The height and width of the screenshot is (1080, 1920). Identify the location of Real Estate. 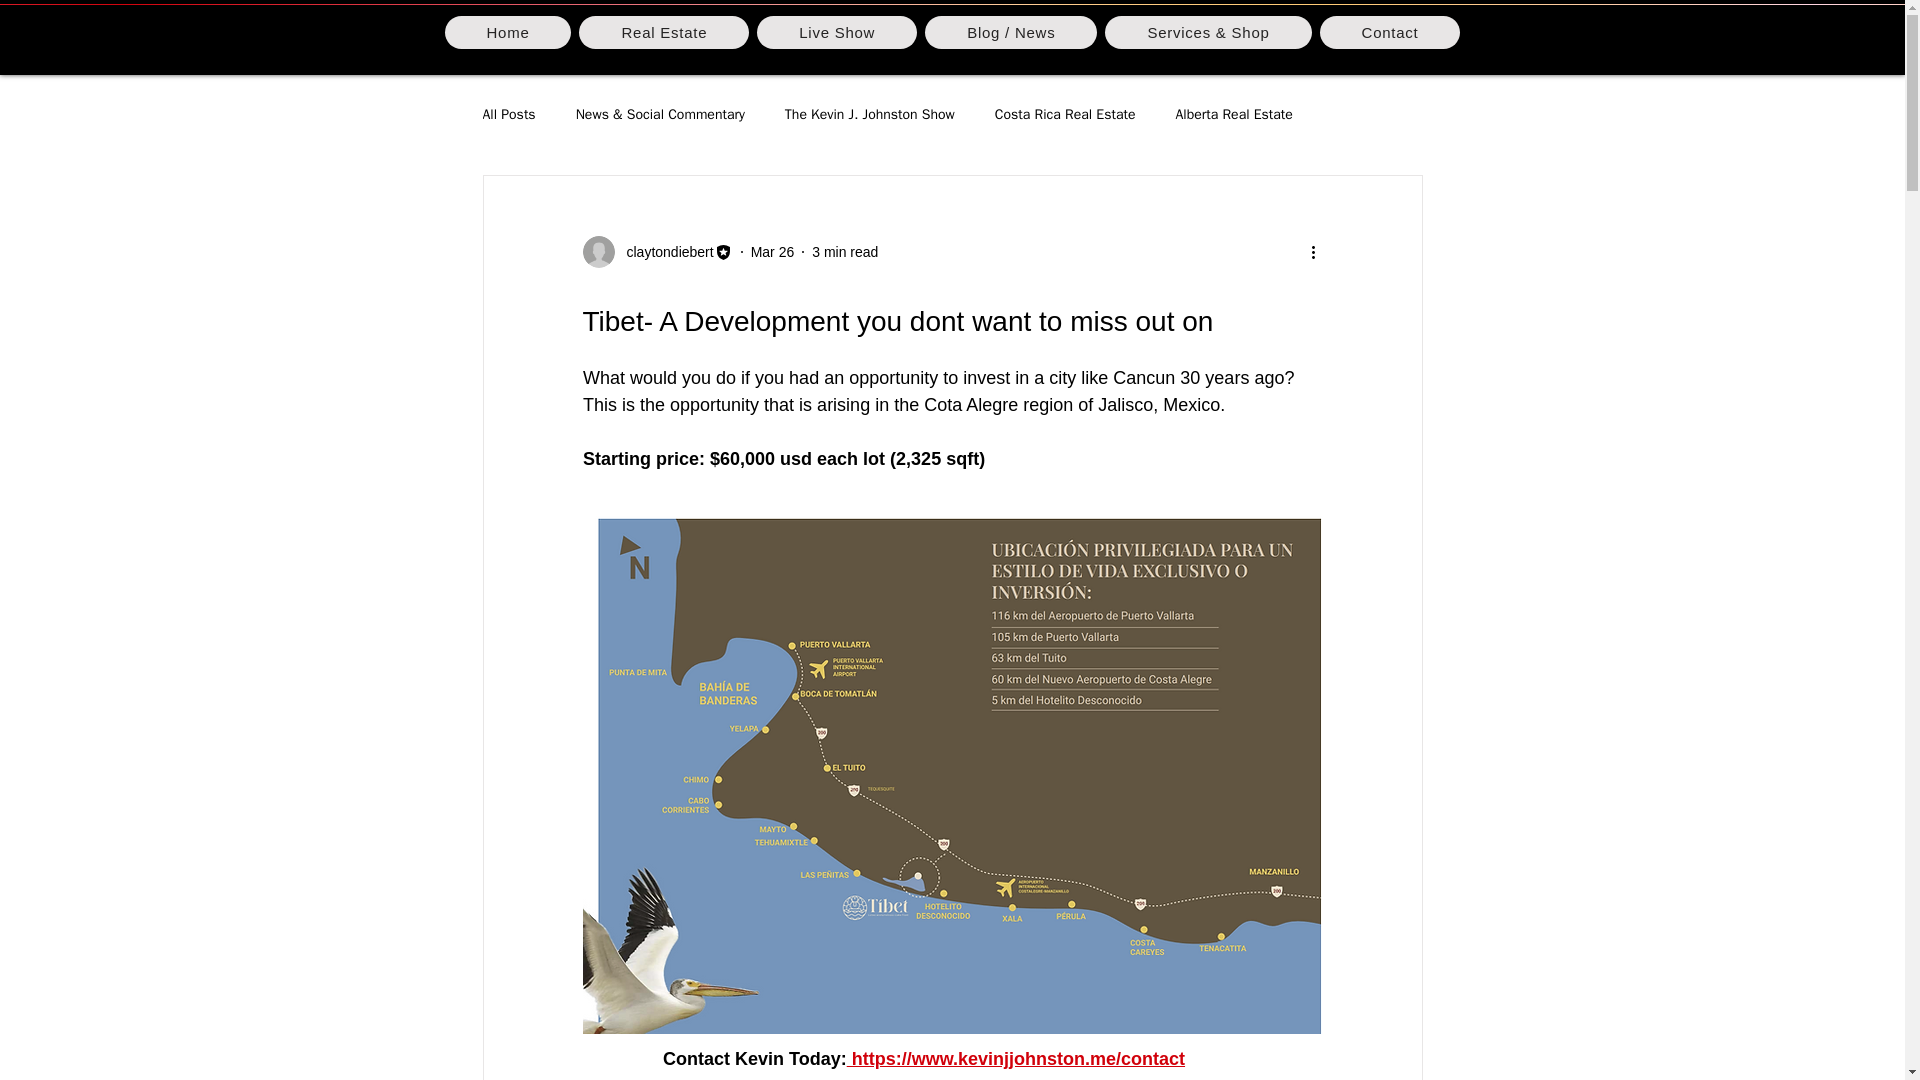
(664, 32).